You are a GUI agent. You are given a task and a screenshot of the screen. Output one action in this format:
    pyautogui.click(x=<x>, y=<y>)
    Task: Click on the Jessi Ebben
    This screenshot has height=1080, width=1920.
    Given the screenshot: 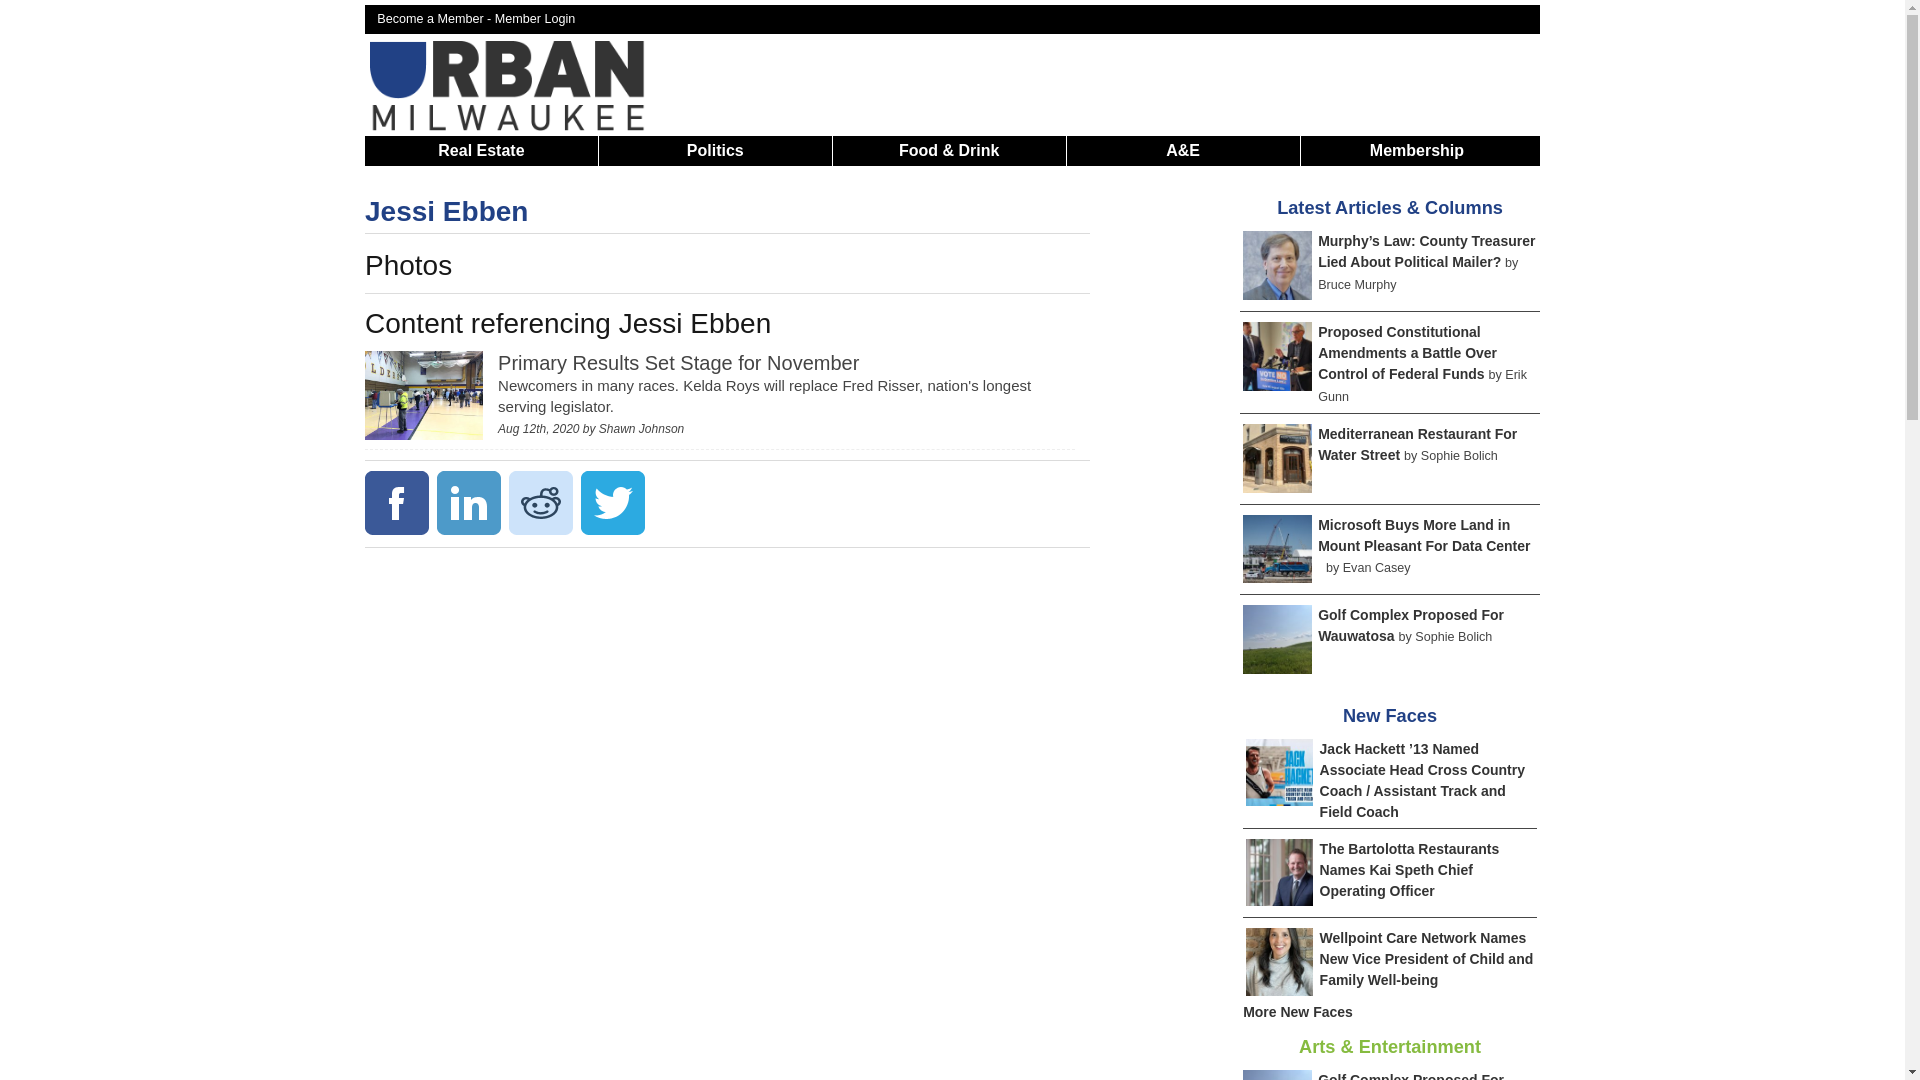 What is the action you would take?
    pyautogui.click(x=446, y=210)
    